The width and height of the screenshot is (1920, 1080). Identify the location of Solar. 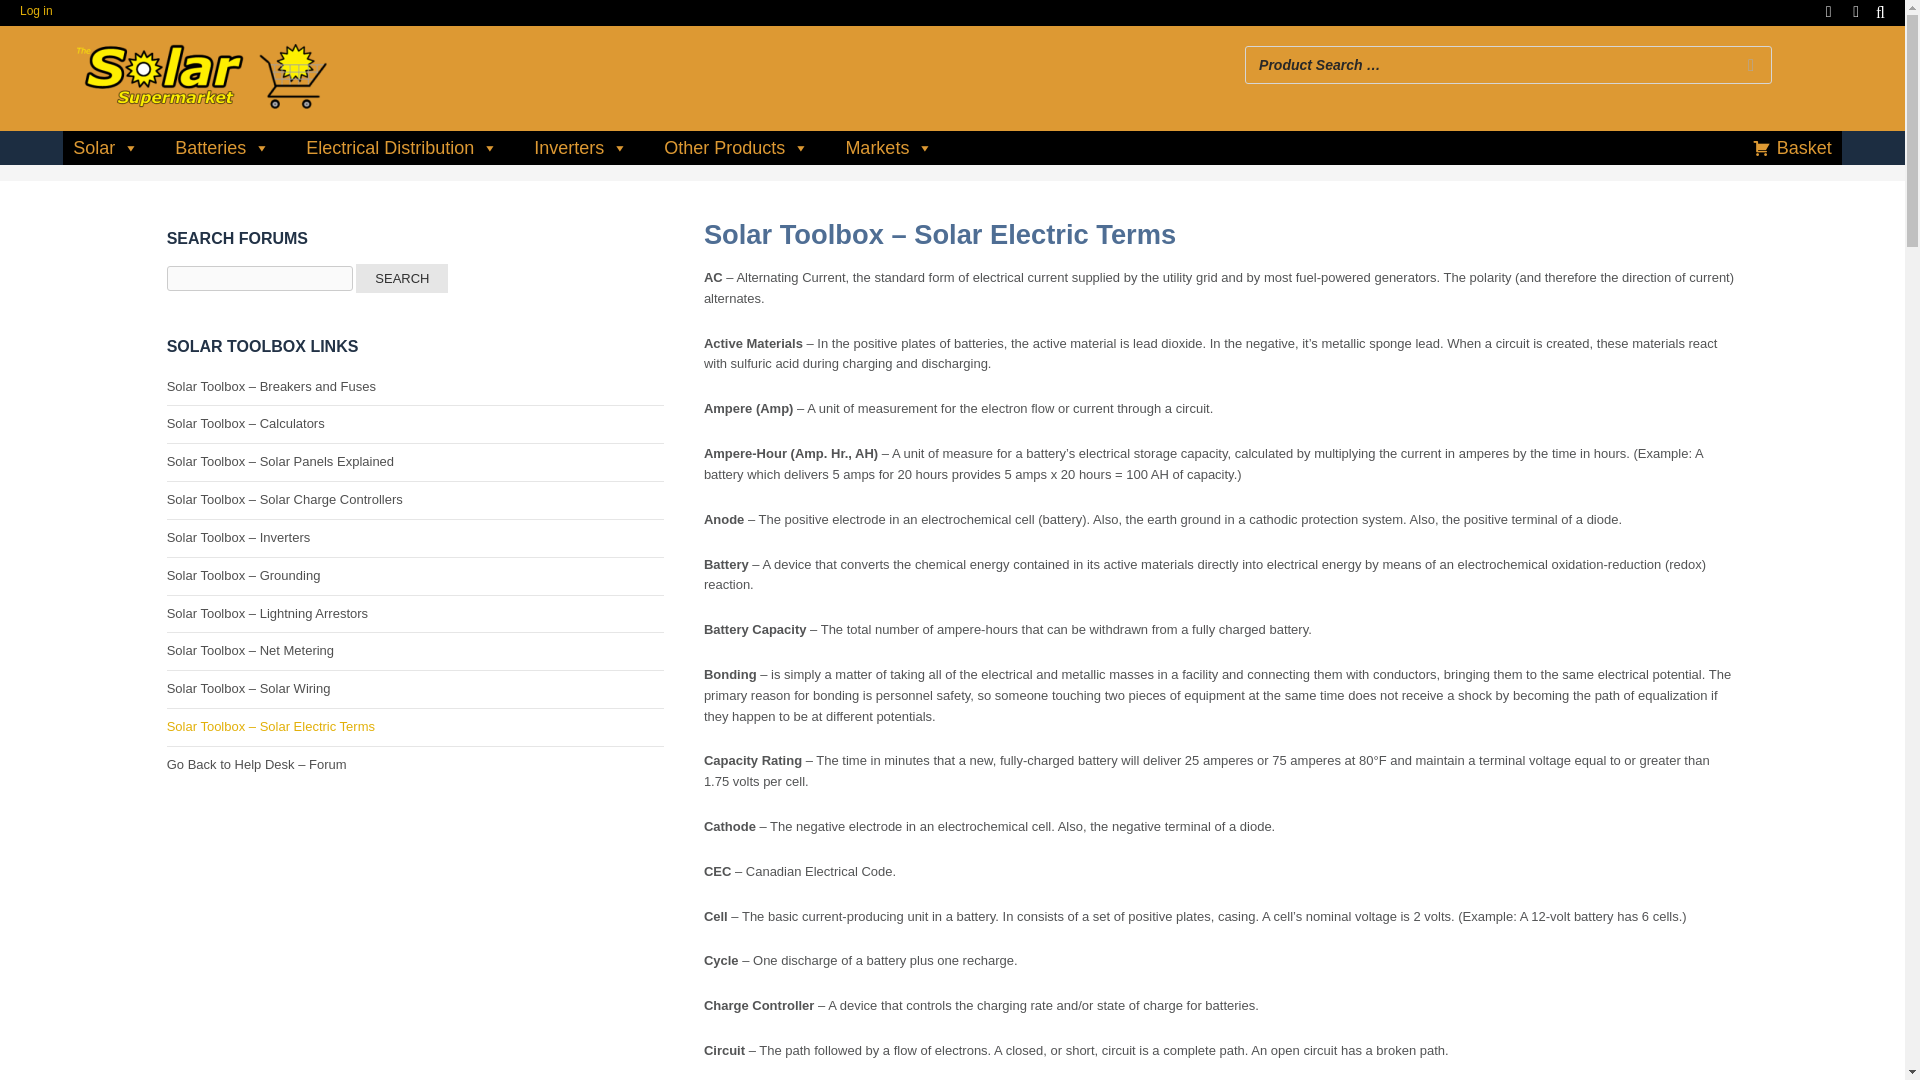
(106, 148).